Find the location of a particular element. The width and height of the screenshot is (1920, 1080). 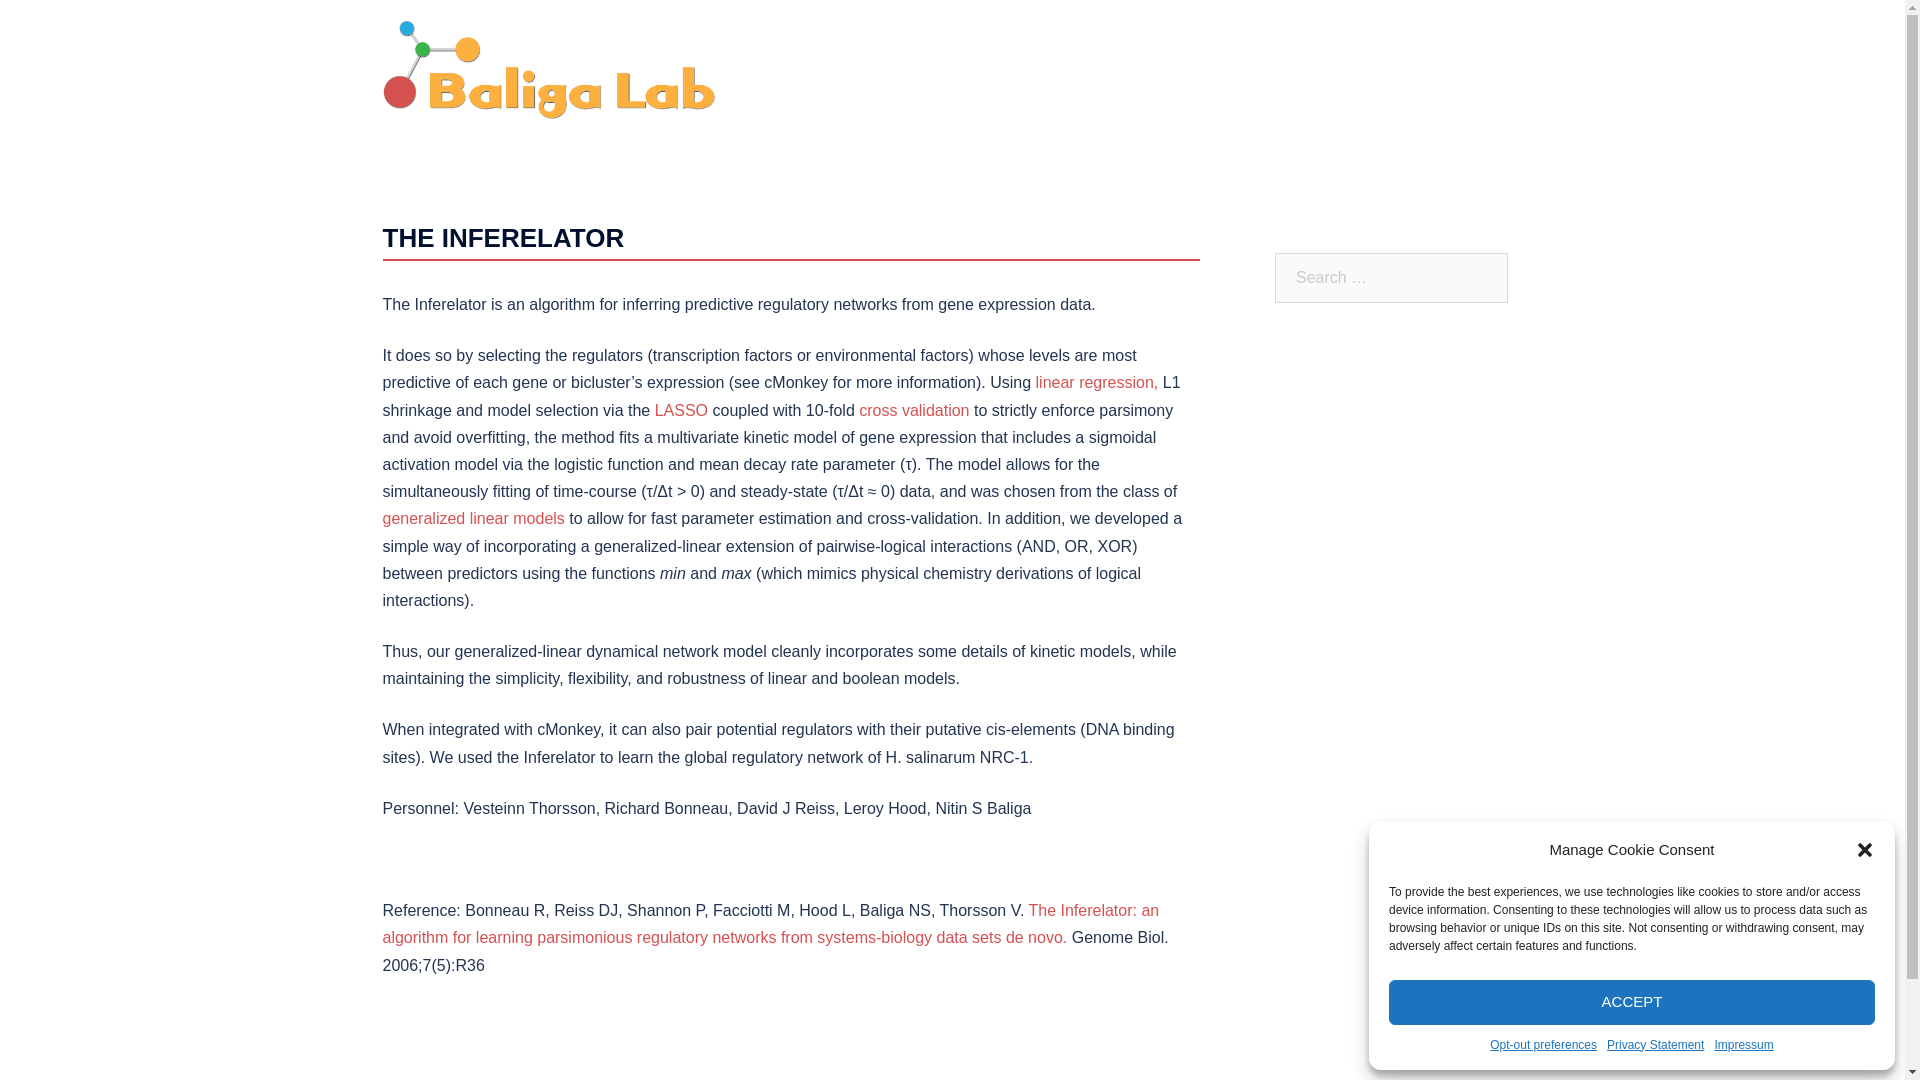

LASSO is located at coordinates (681, 410).